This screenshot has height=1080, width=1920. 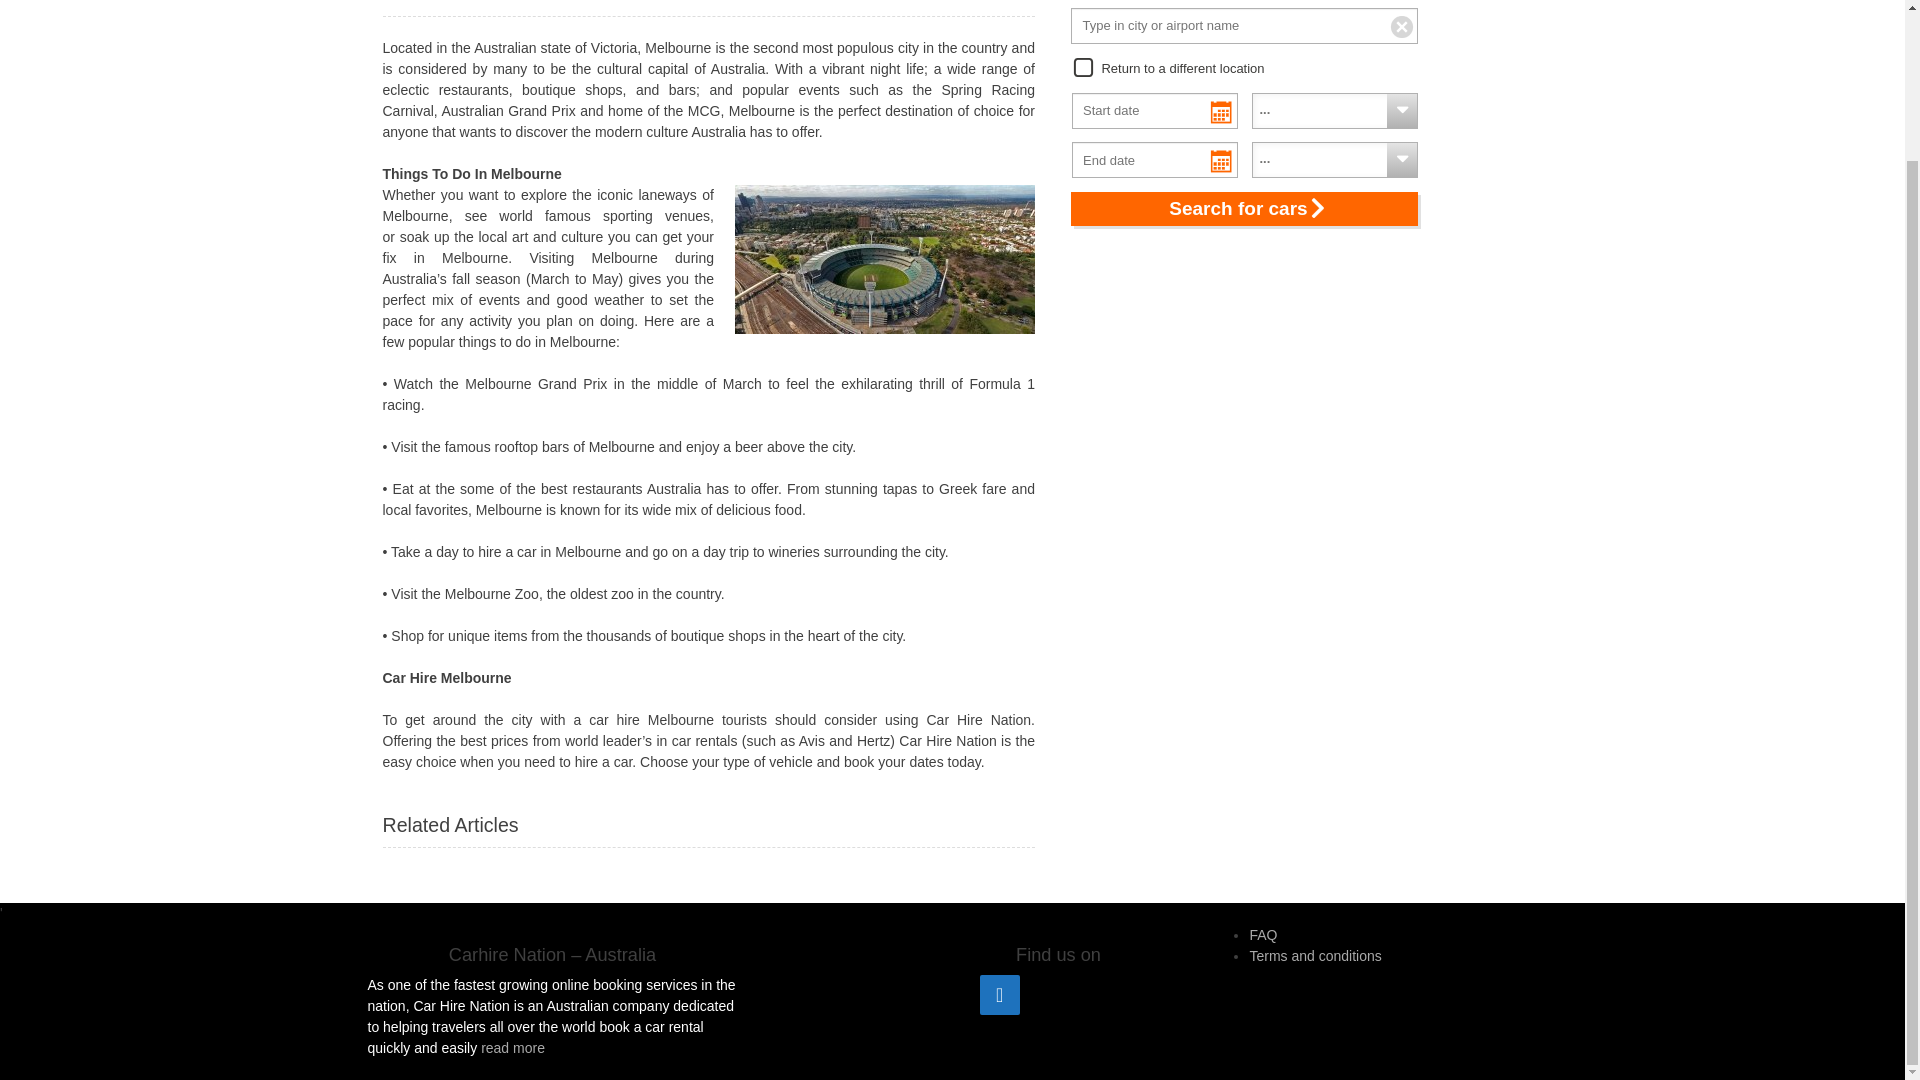 What do you see at coordinates (513, 1048) in the screenshot?
I see `read more` at bounding box center [513, 1048].